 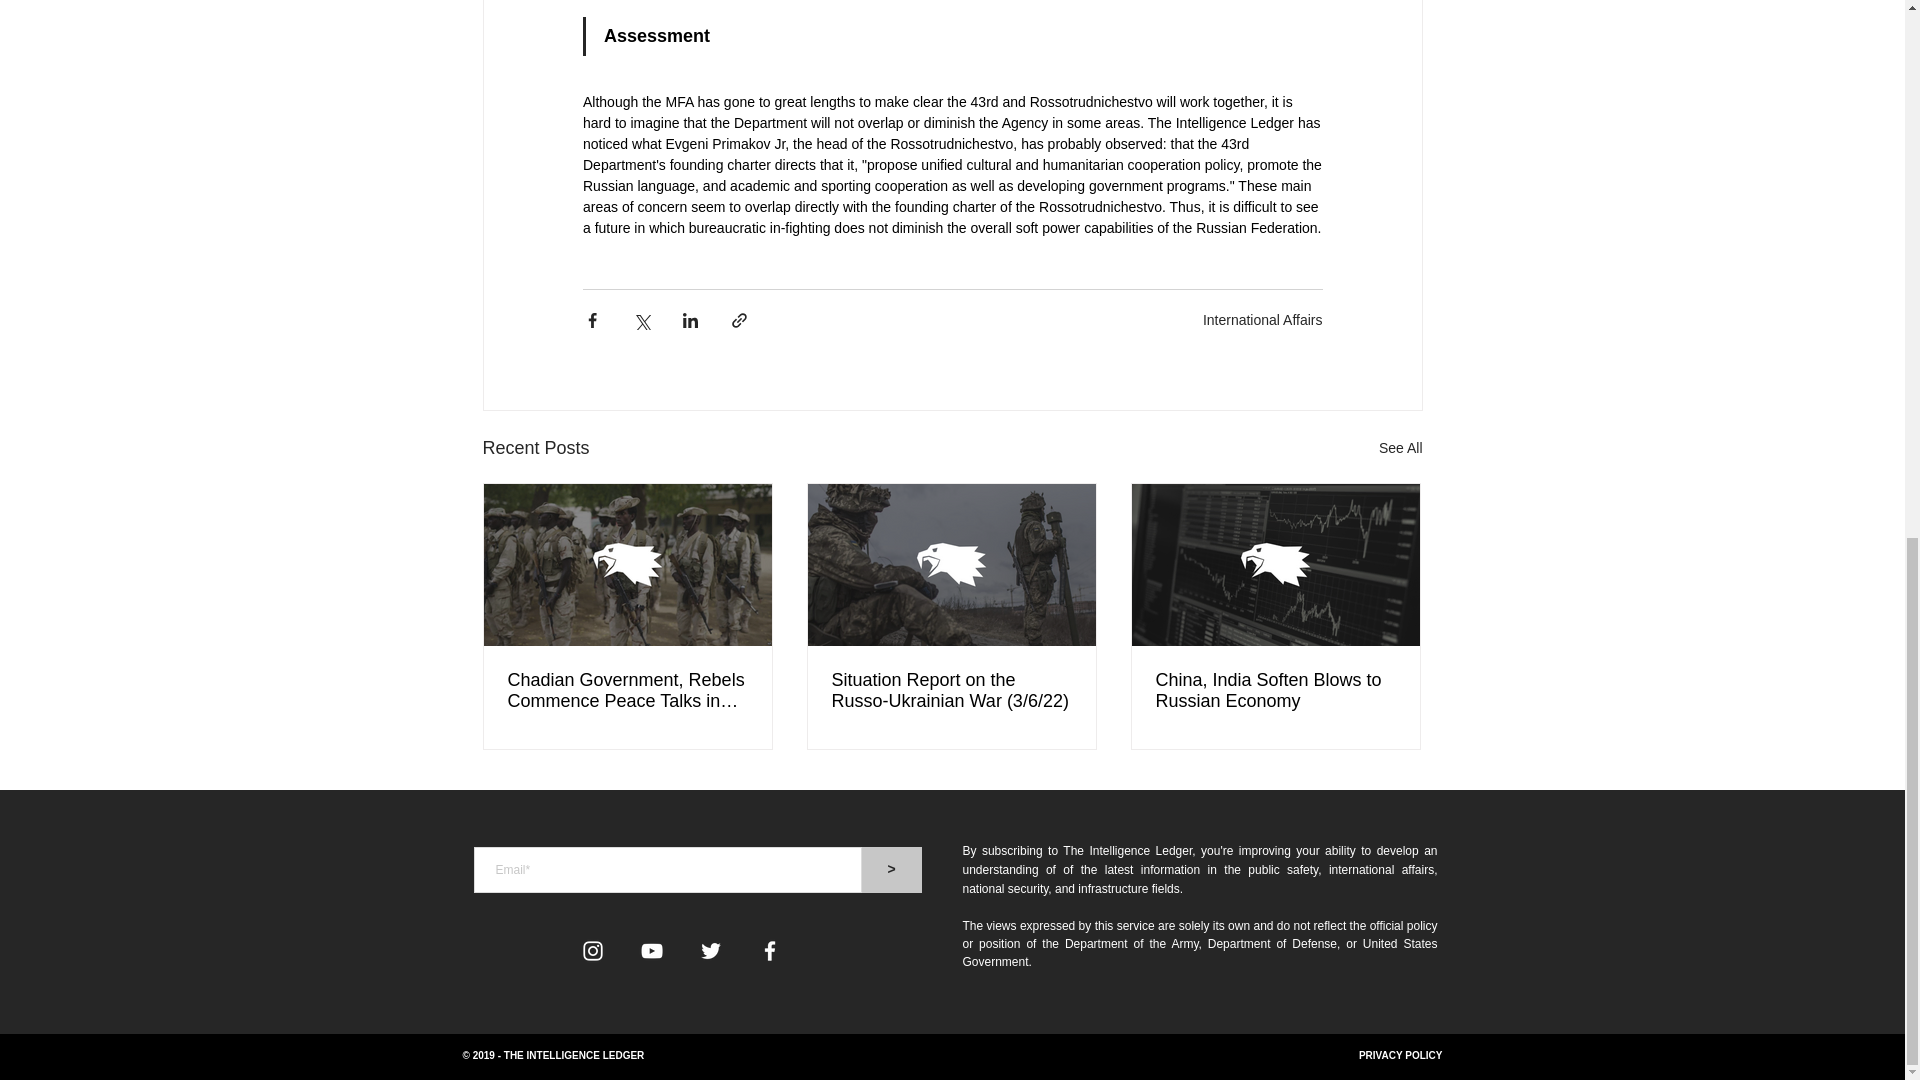 What do you see at coordinates (1400, 448) in the screenshot?
I see `See All` at bounding box center [1400, 448].